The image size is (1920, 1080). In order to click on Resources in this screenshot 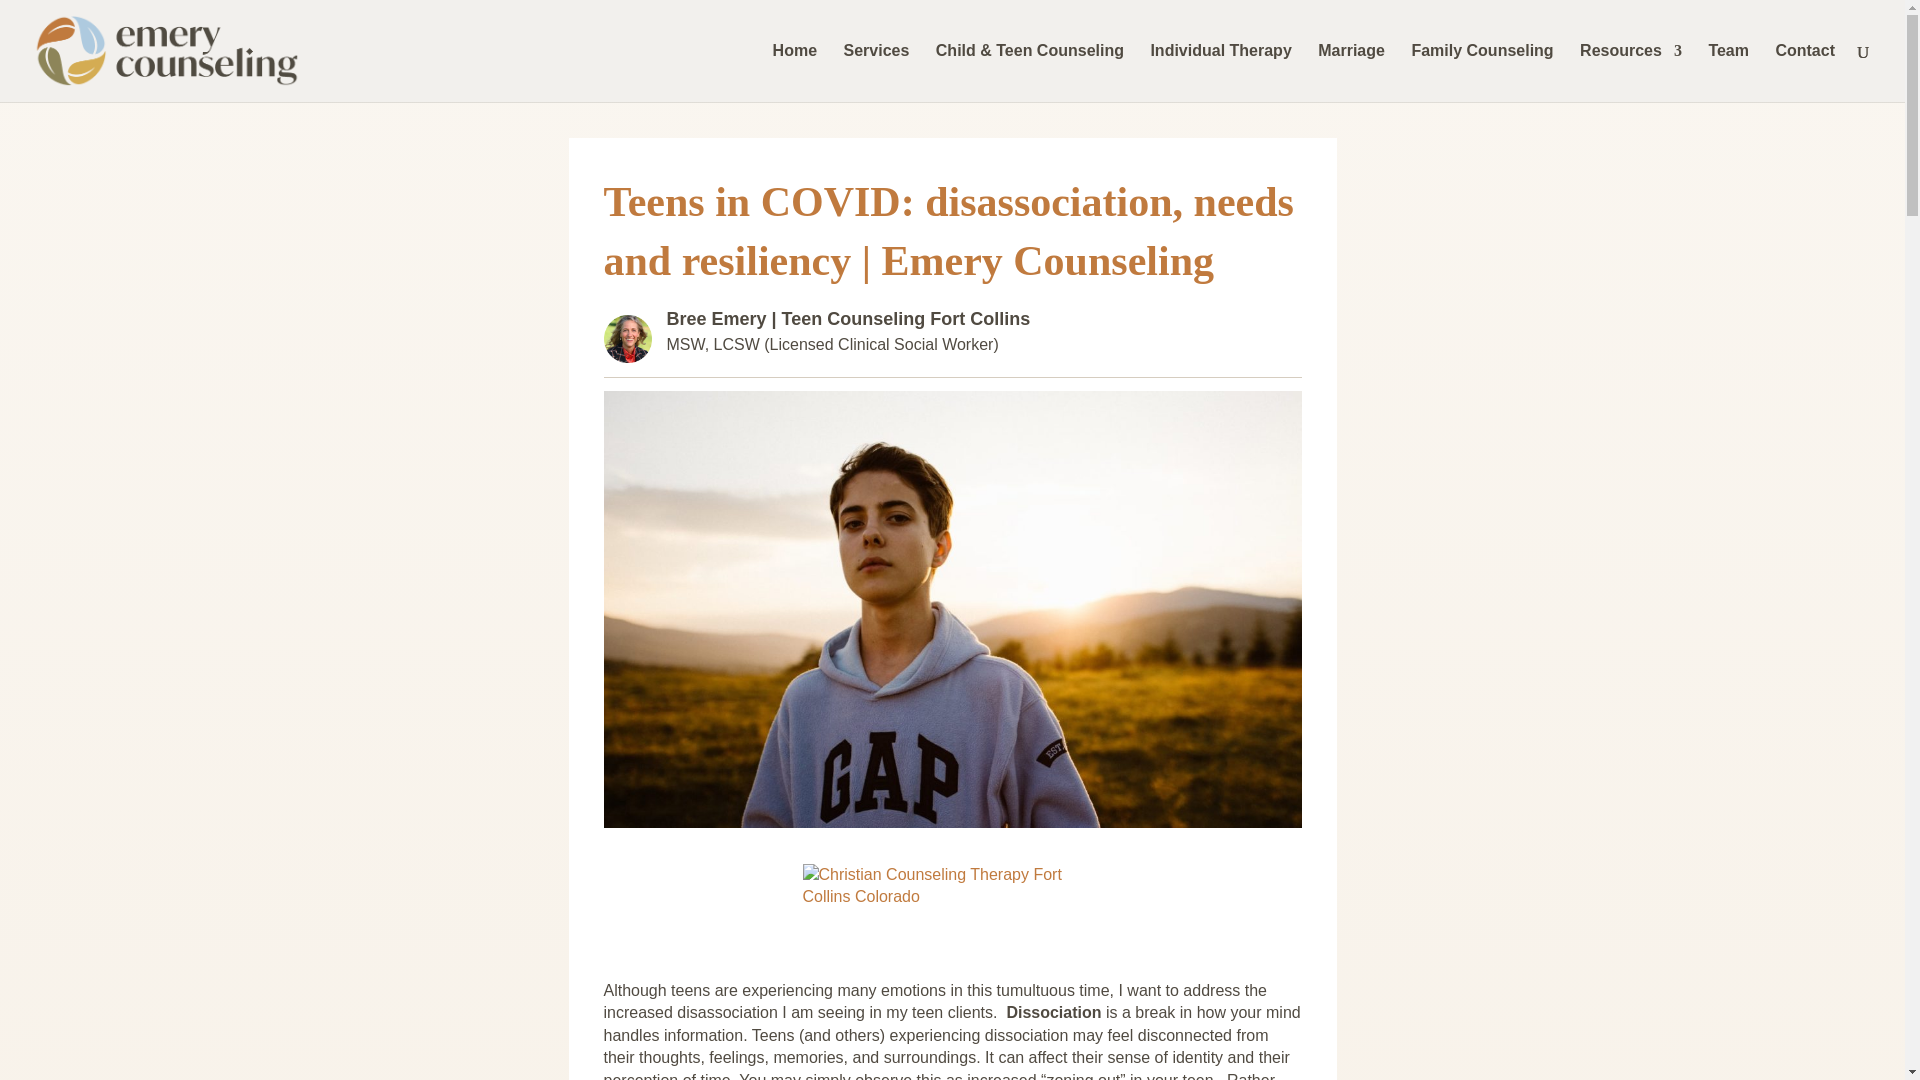, I will do `click(1630, 72)`.